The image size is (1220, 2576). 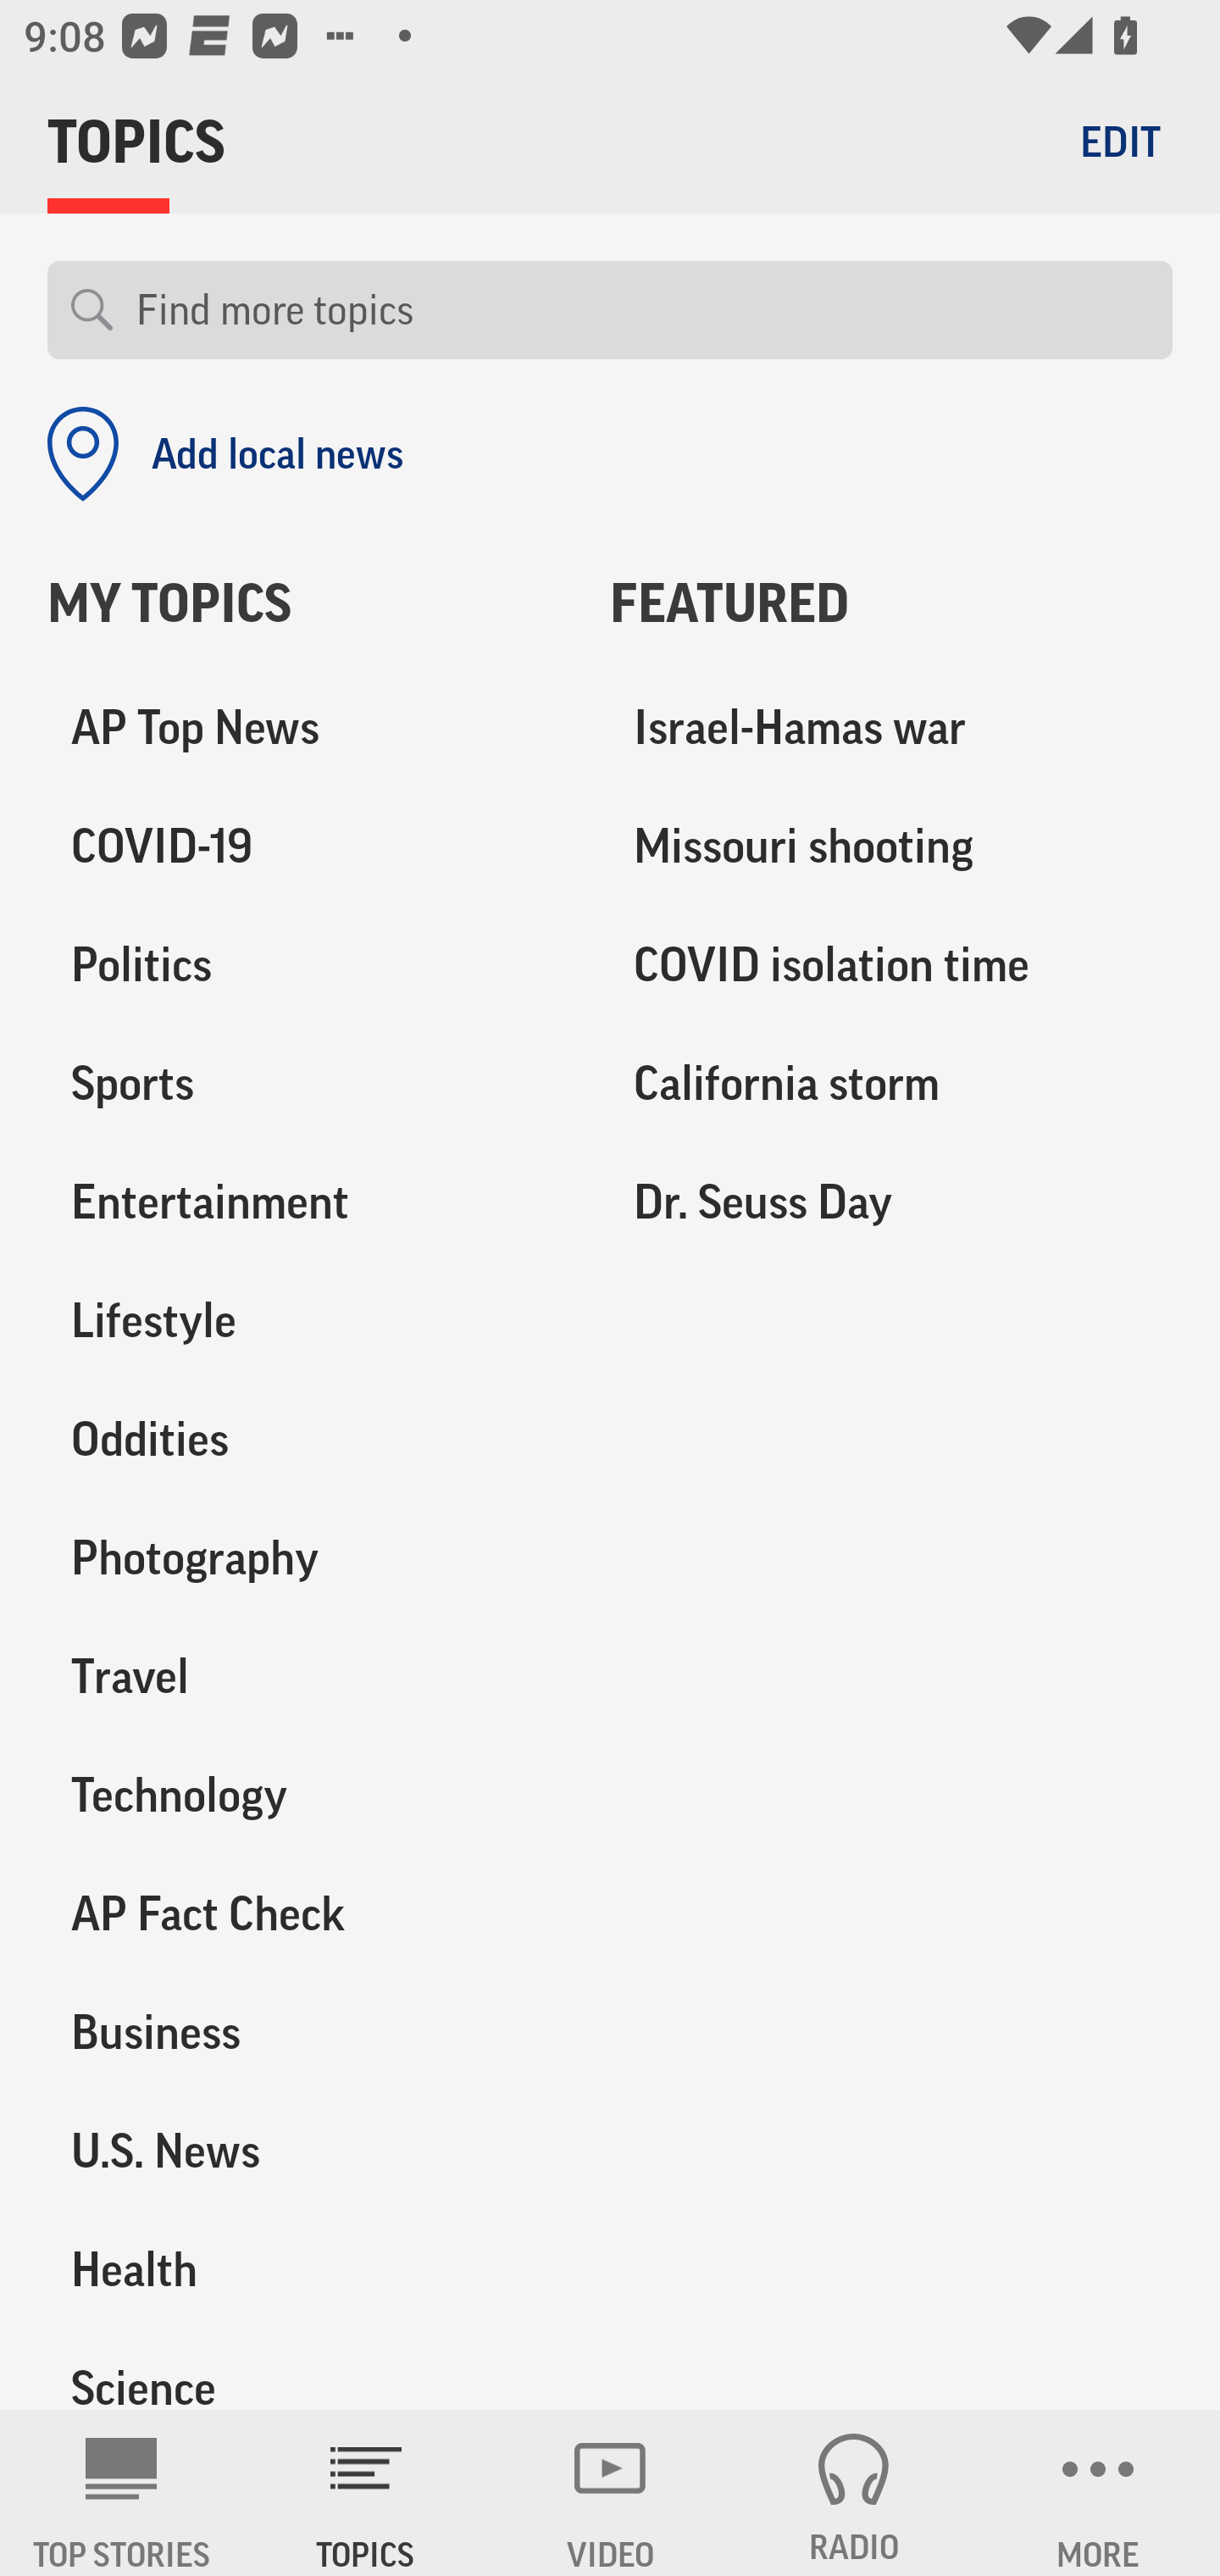 What do you see at coordinates (366, 2493) in the screenshot?
I see `TOPICS` at bounding box center [366, 2493].